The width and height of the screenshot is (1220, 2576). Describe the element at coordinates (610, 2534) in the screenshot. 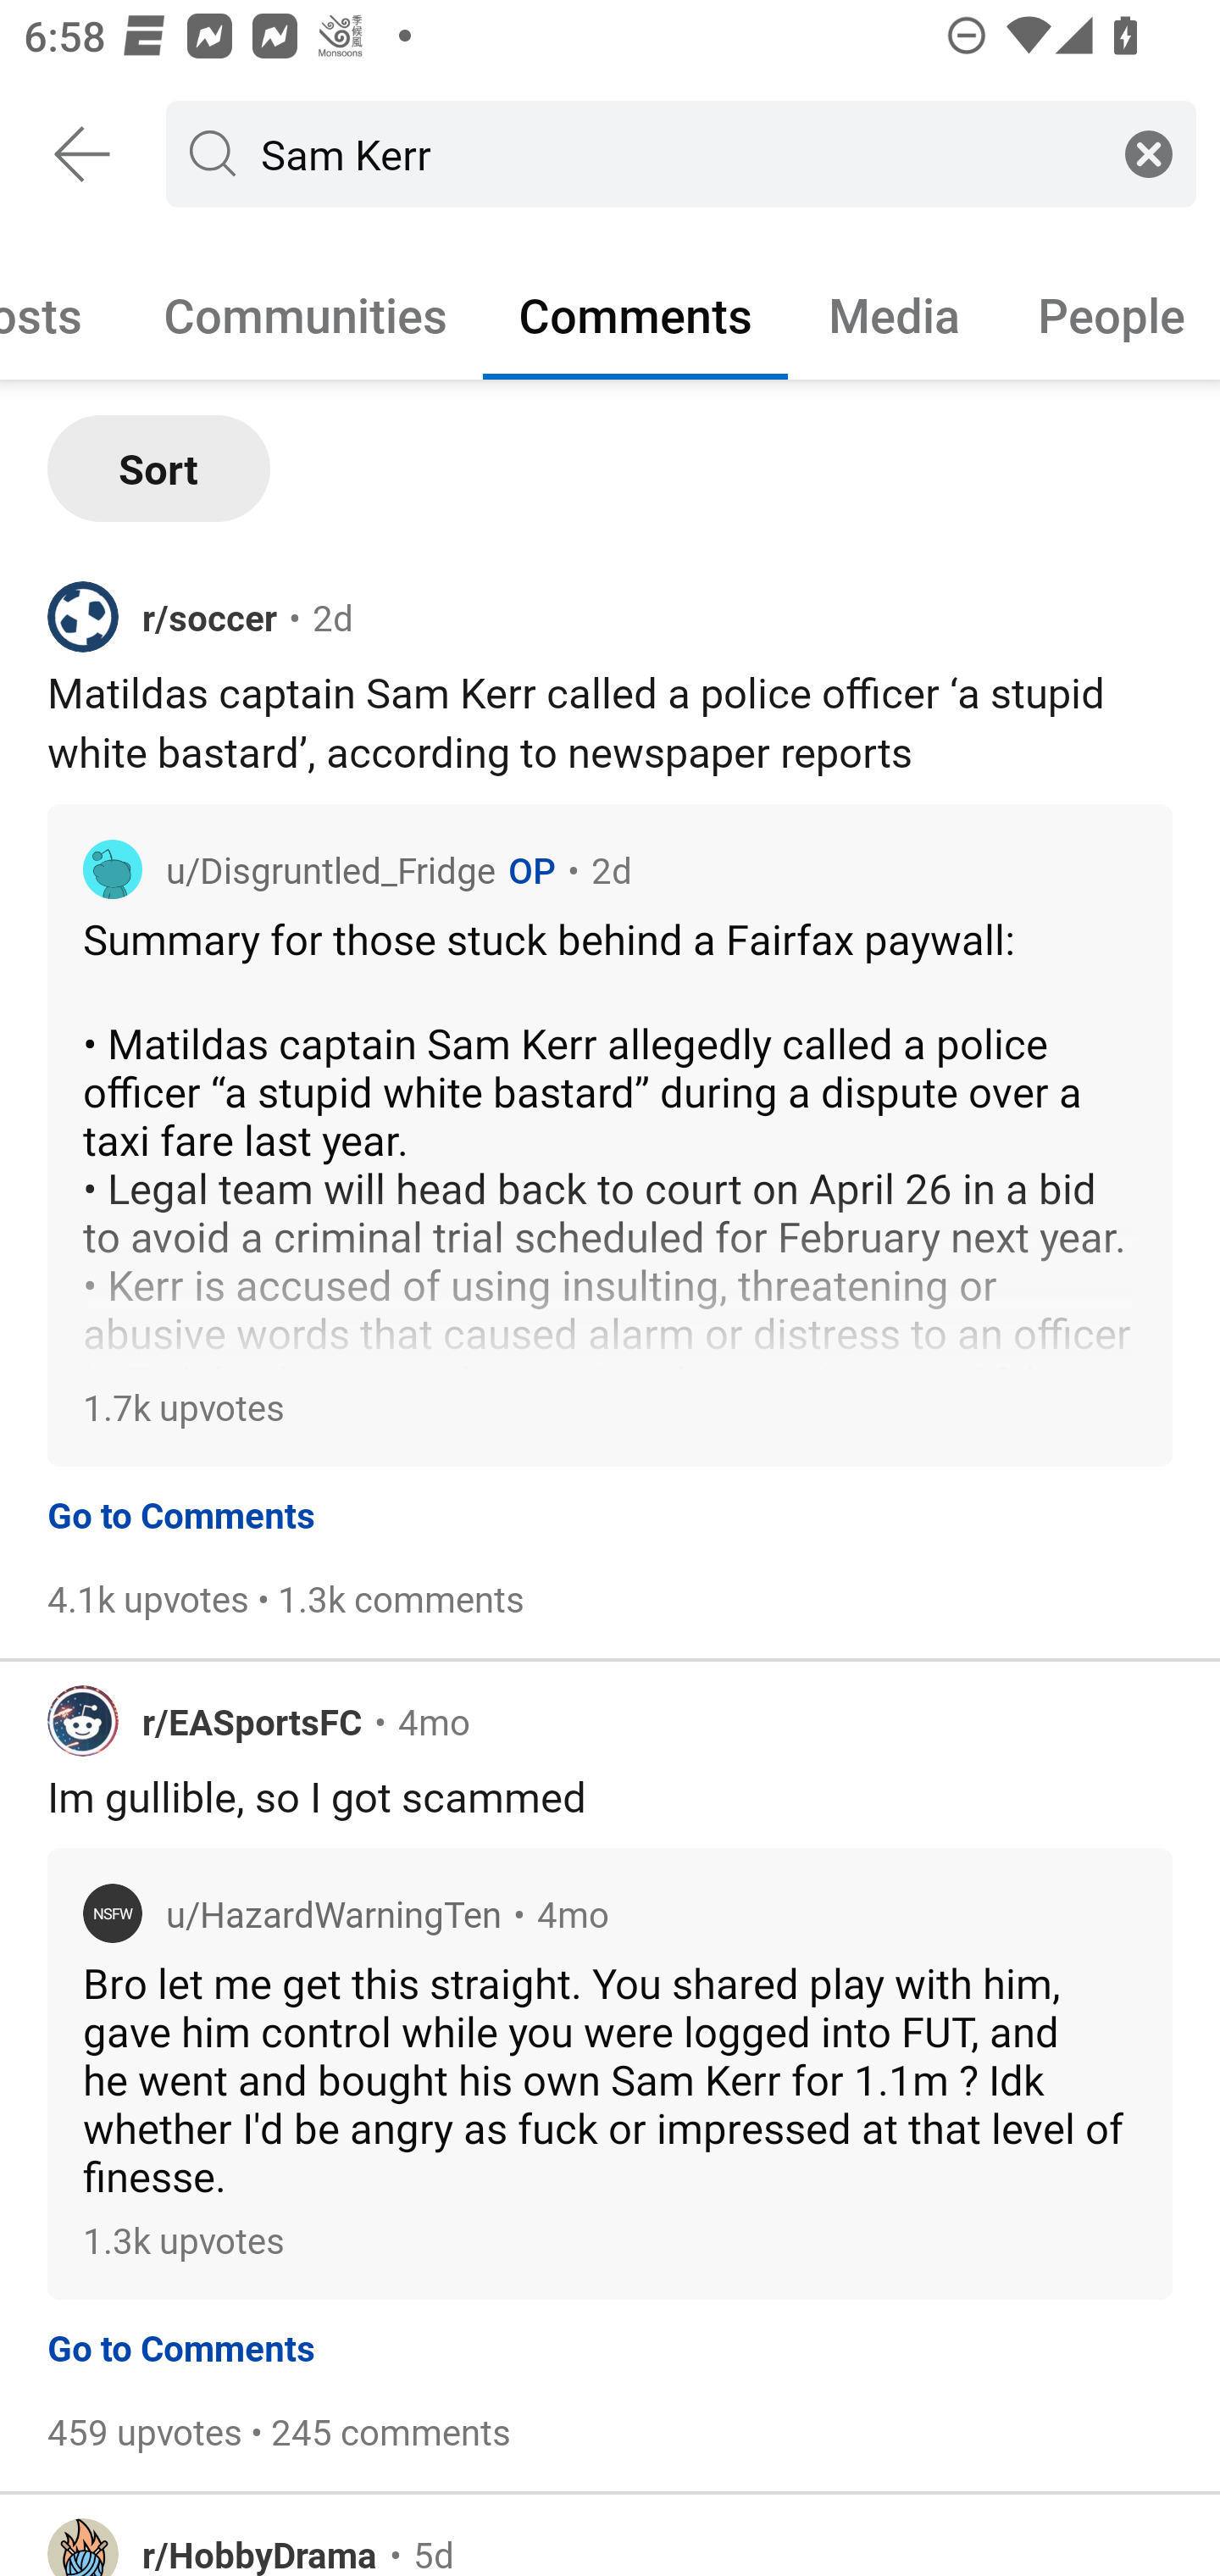

I see `r/HobbyDrama • 5d` at that location.